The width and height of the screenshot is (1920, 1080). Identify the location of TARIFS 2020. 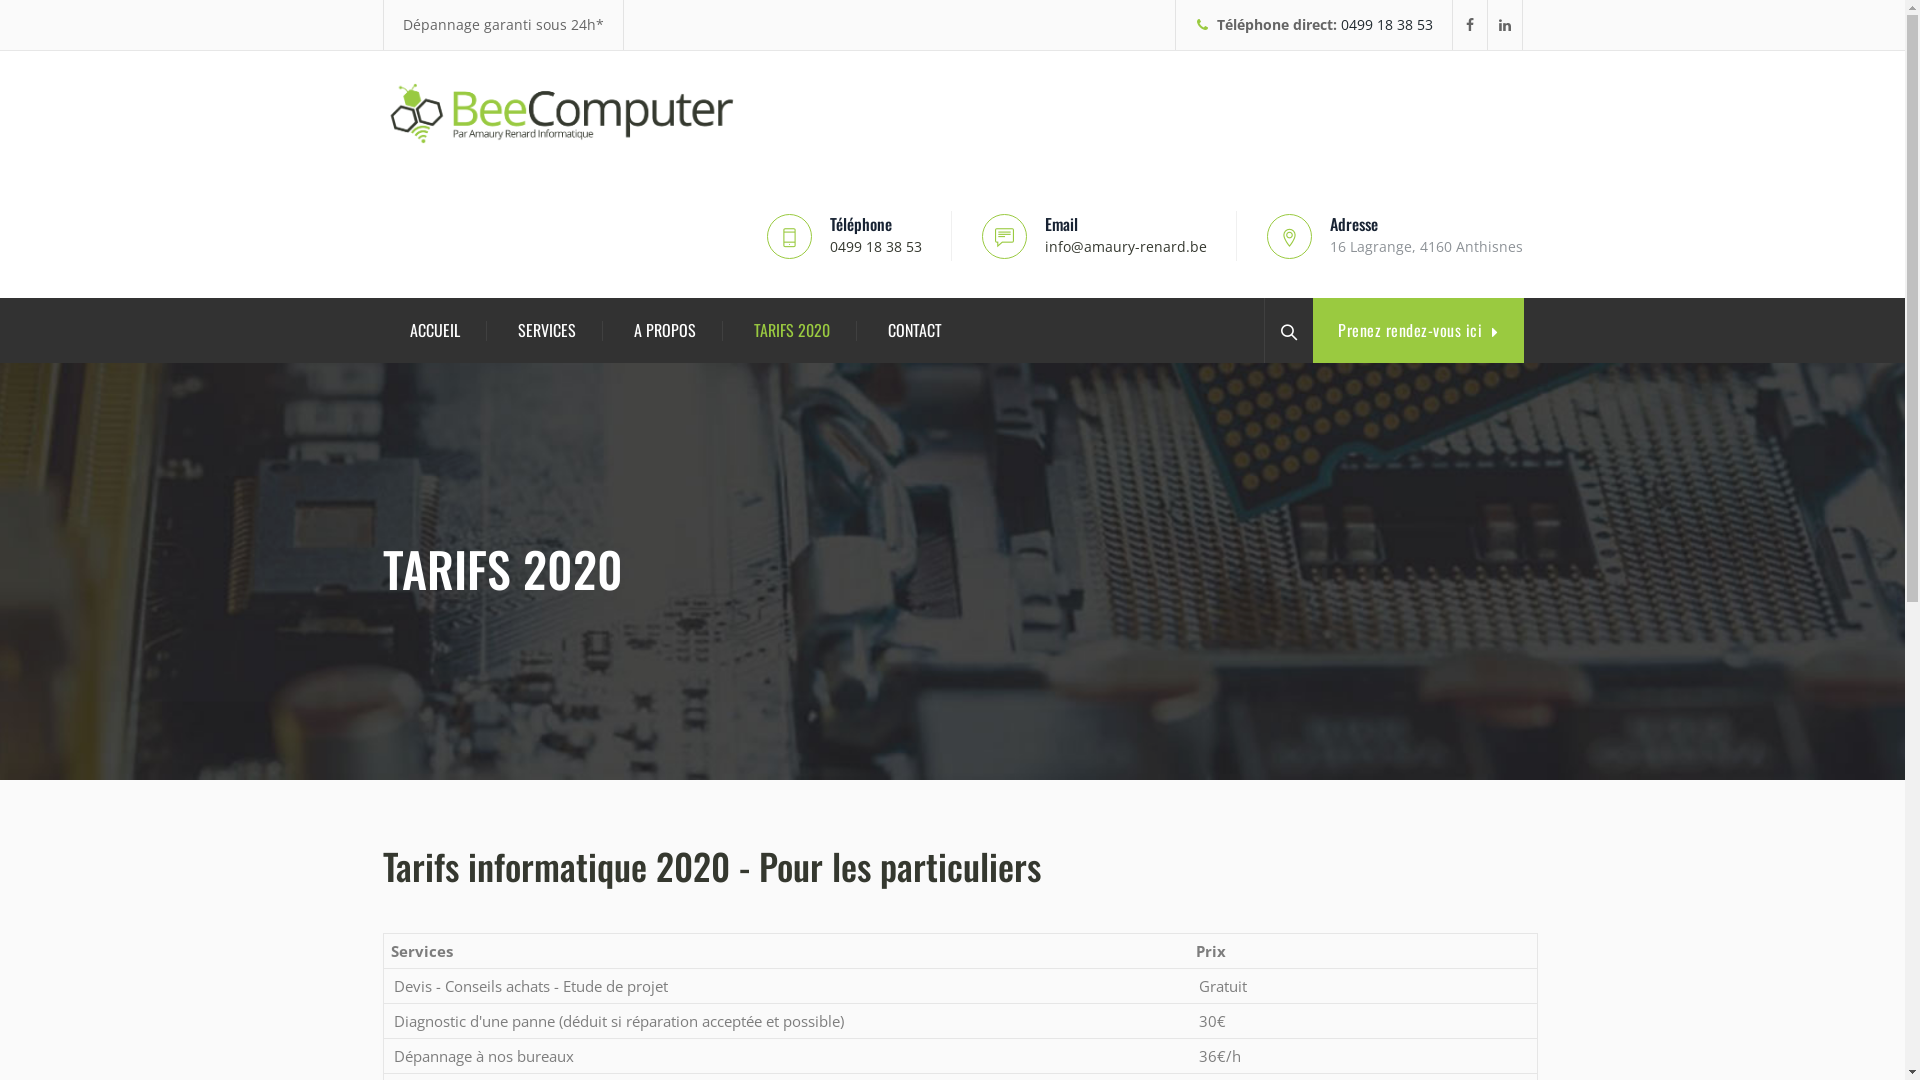
(792, 330).